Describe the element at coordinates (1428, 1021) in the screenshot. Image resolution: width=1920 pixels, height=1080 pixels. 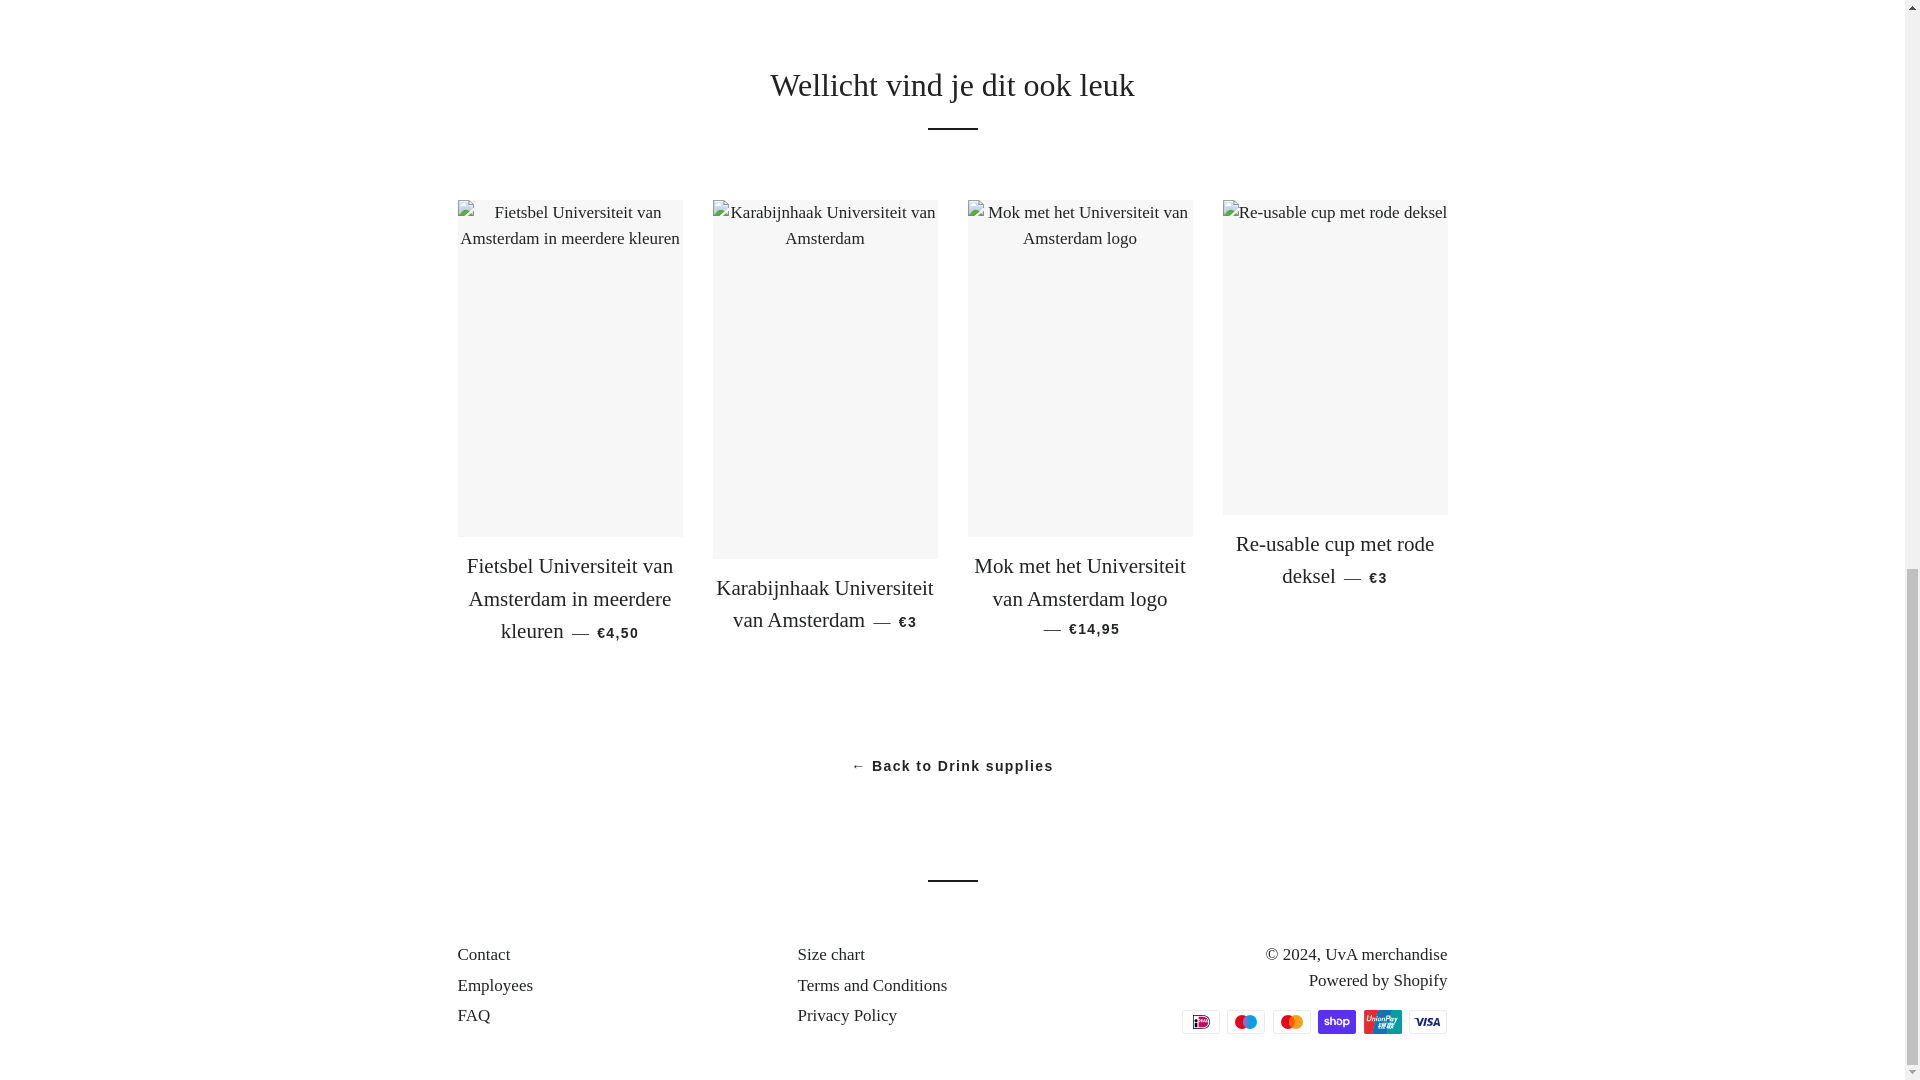
I see `Visa` at that location.